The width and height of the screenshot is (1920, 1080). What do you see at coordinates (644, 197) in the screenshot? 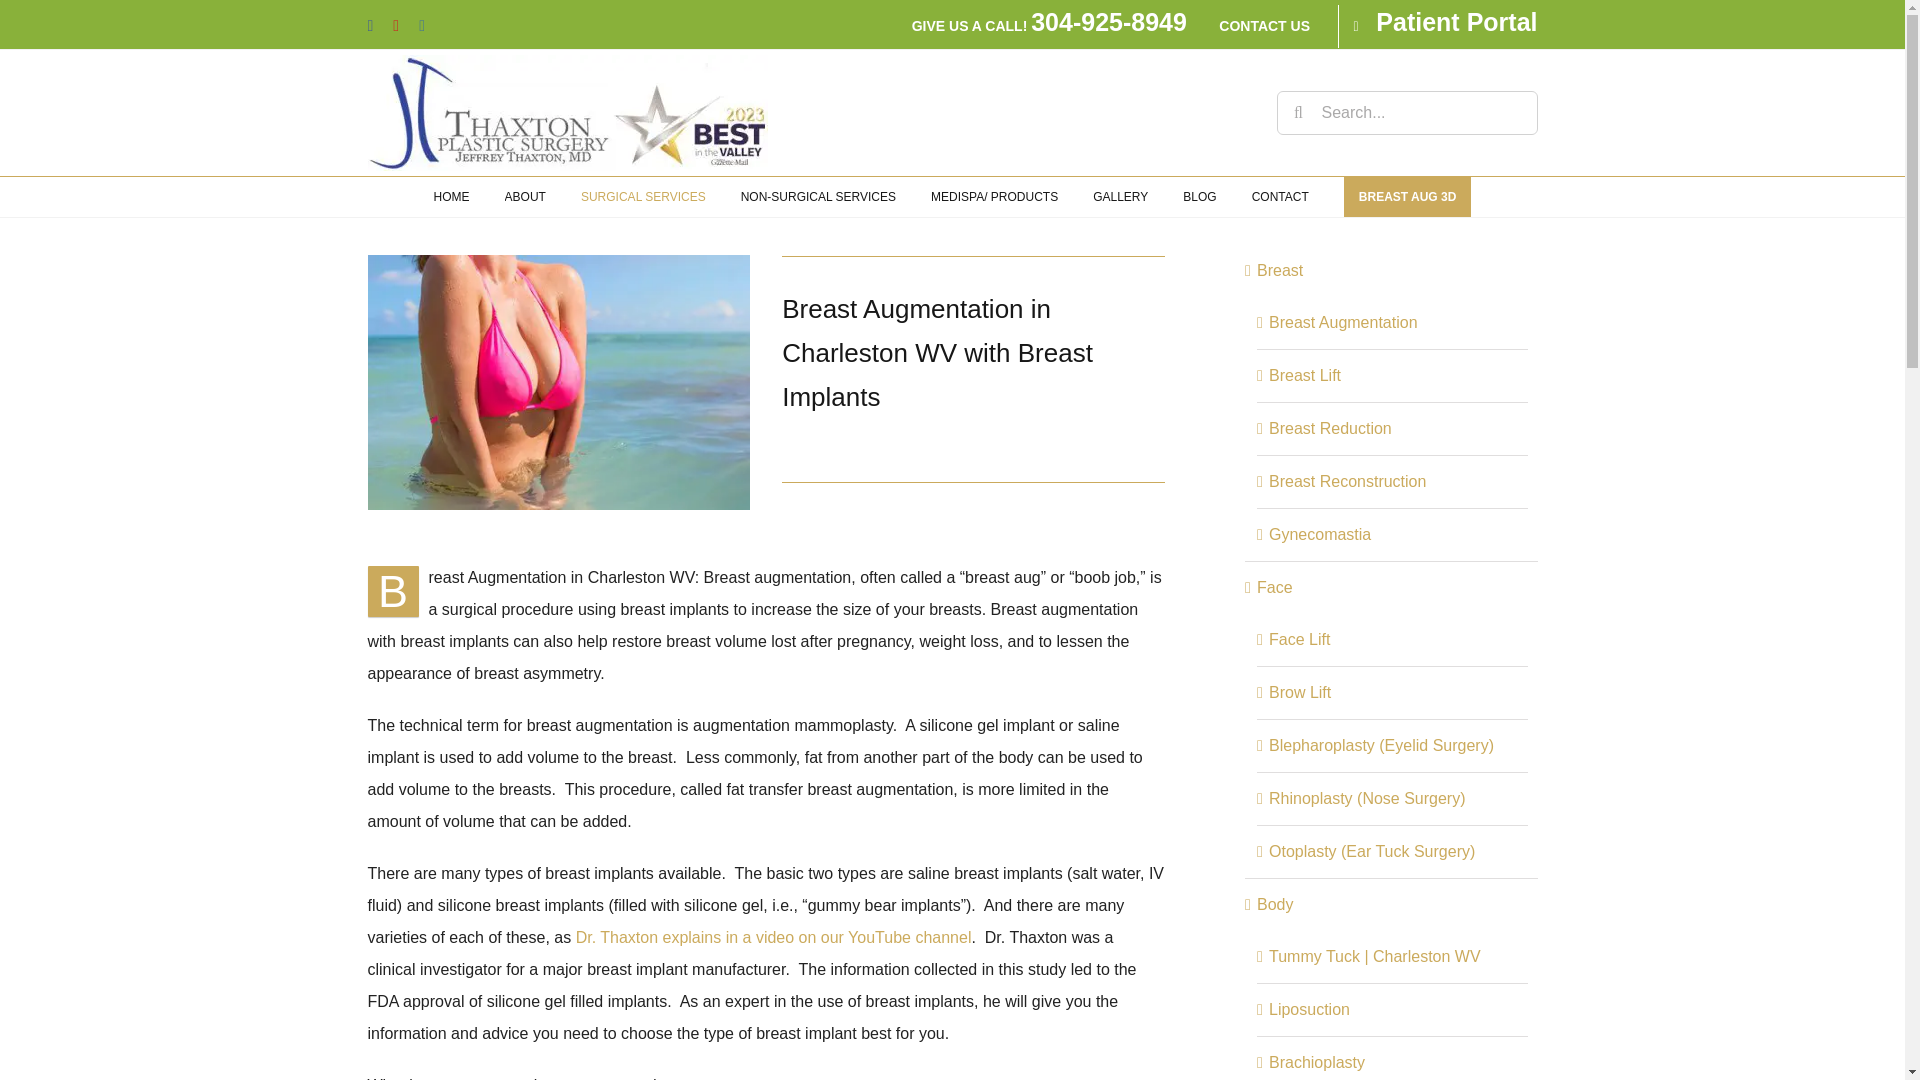
I see `SURGICAL SERVICES` at bounding box center [644, 197].